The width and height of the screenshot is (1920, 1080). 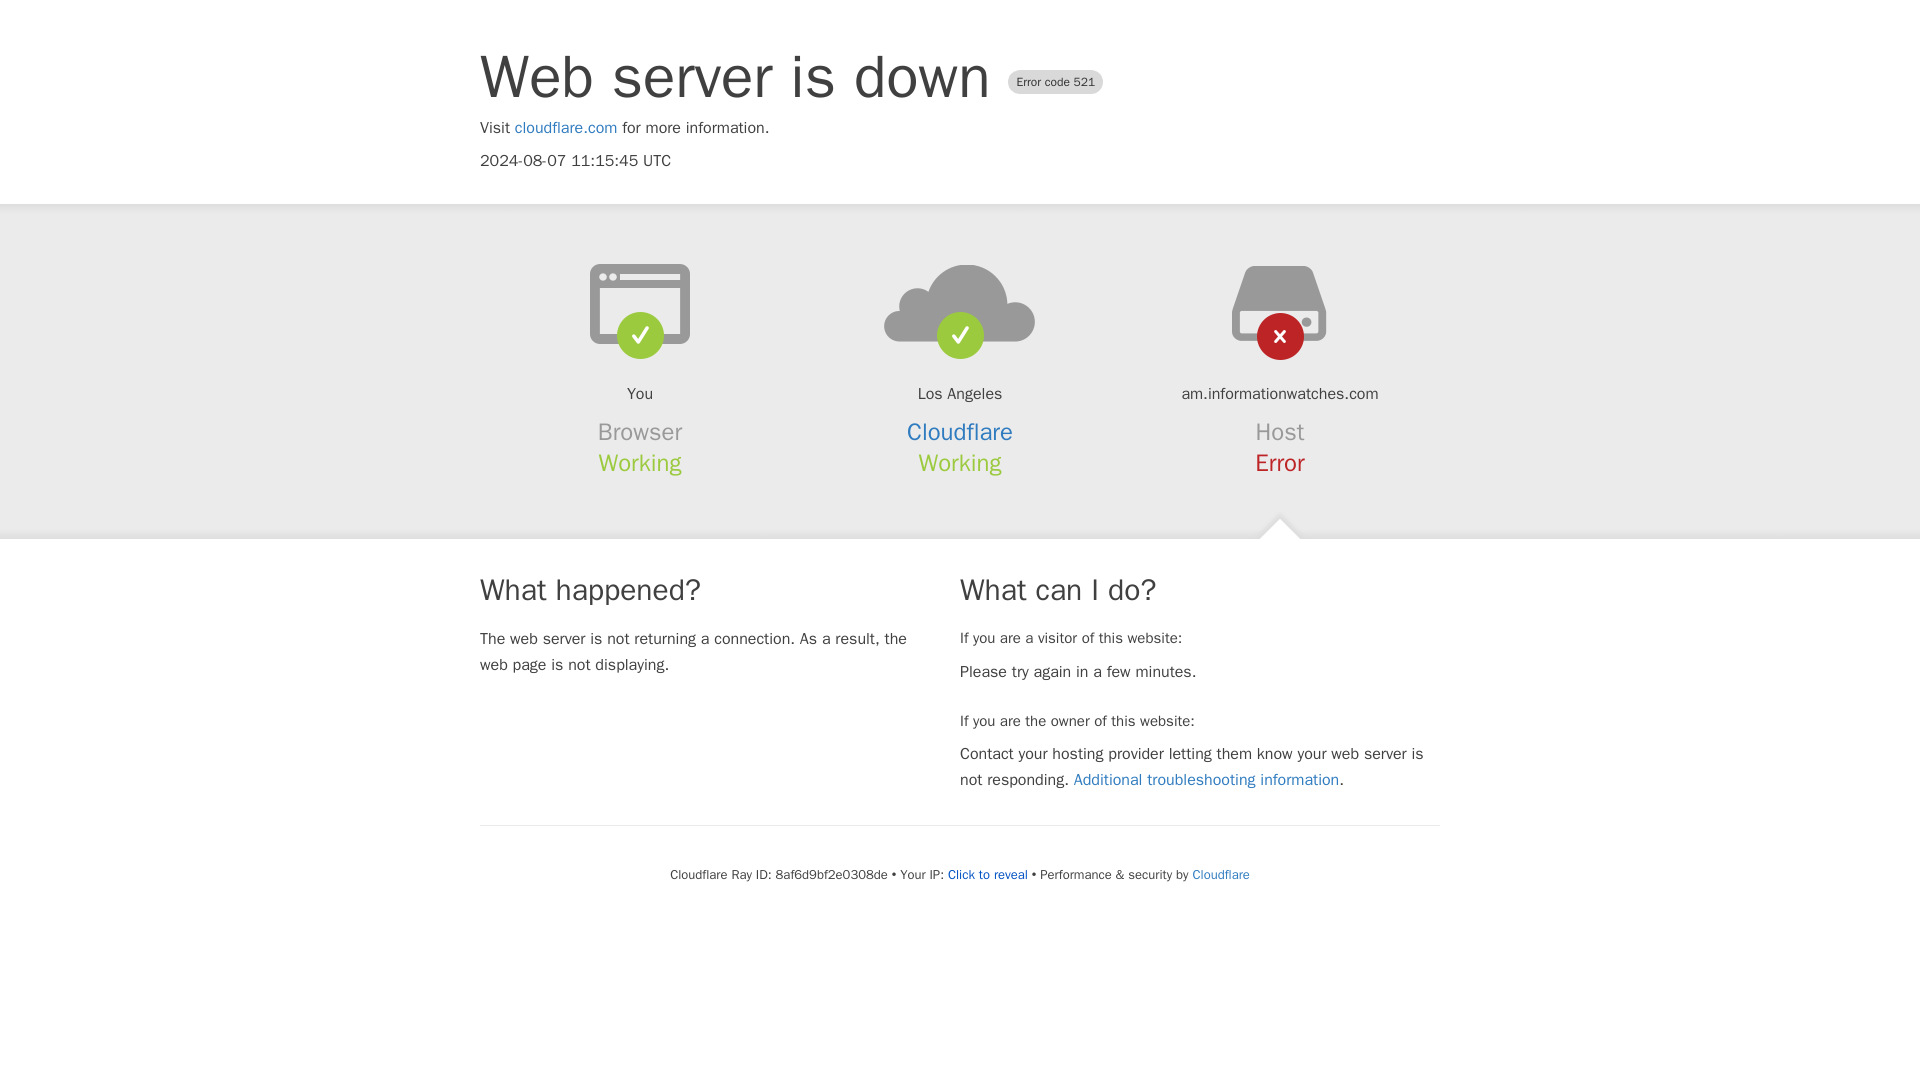 What do you see at coordinates (1220, 874) in the screenshot?
I see `Cloudflare` at bounding box center [1220, 874].